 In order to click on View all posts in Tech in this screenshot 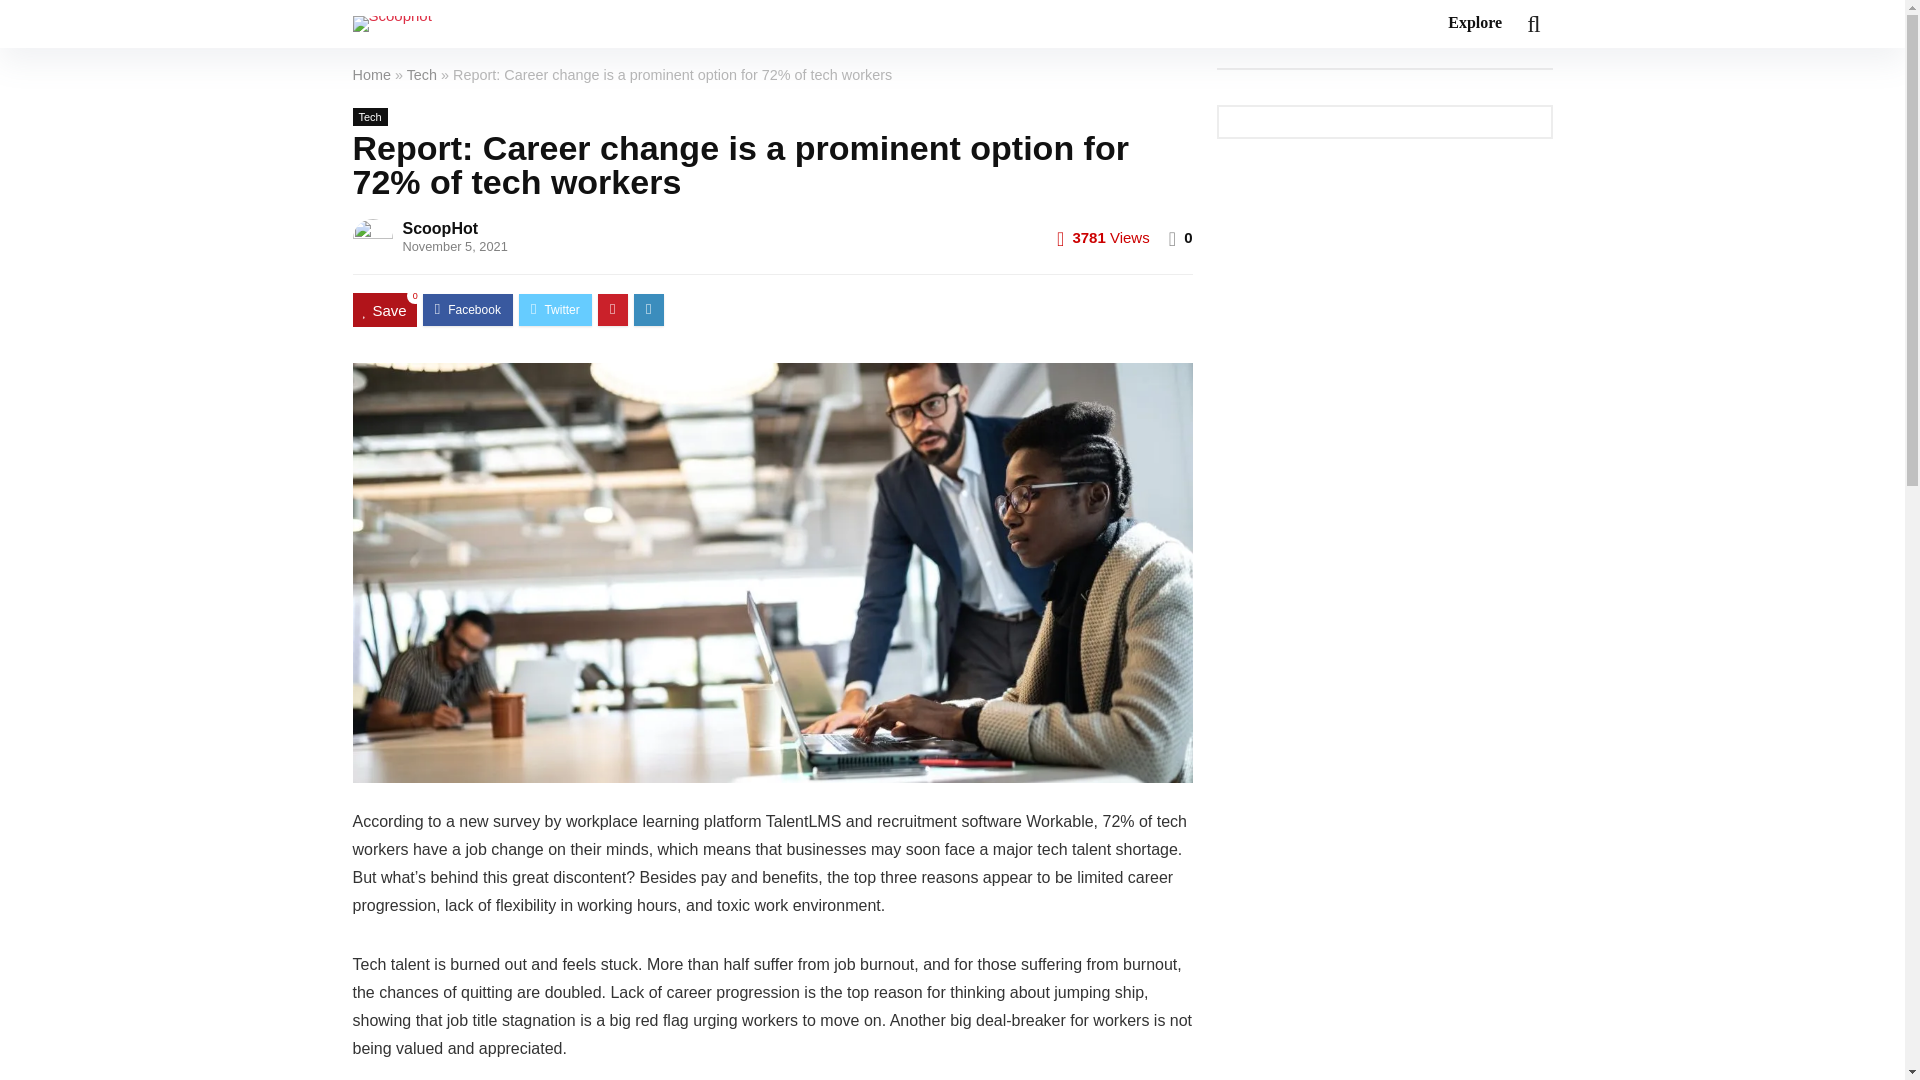, I will do `click(369, 117)`.